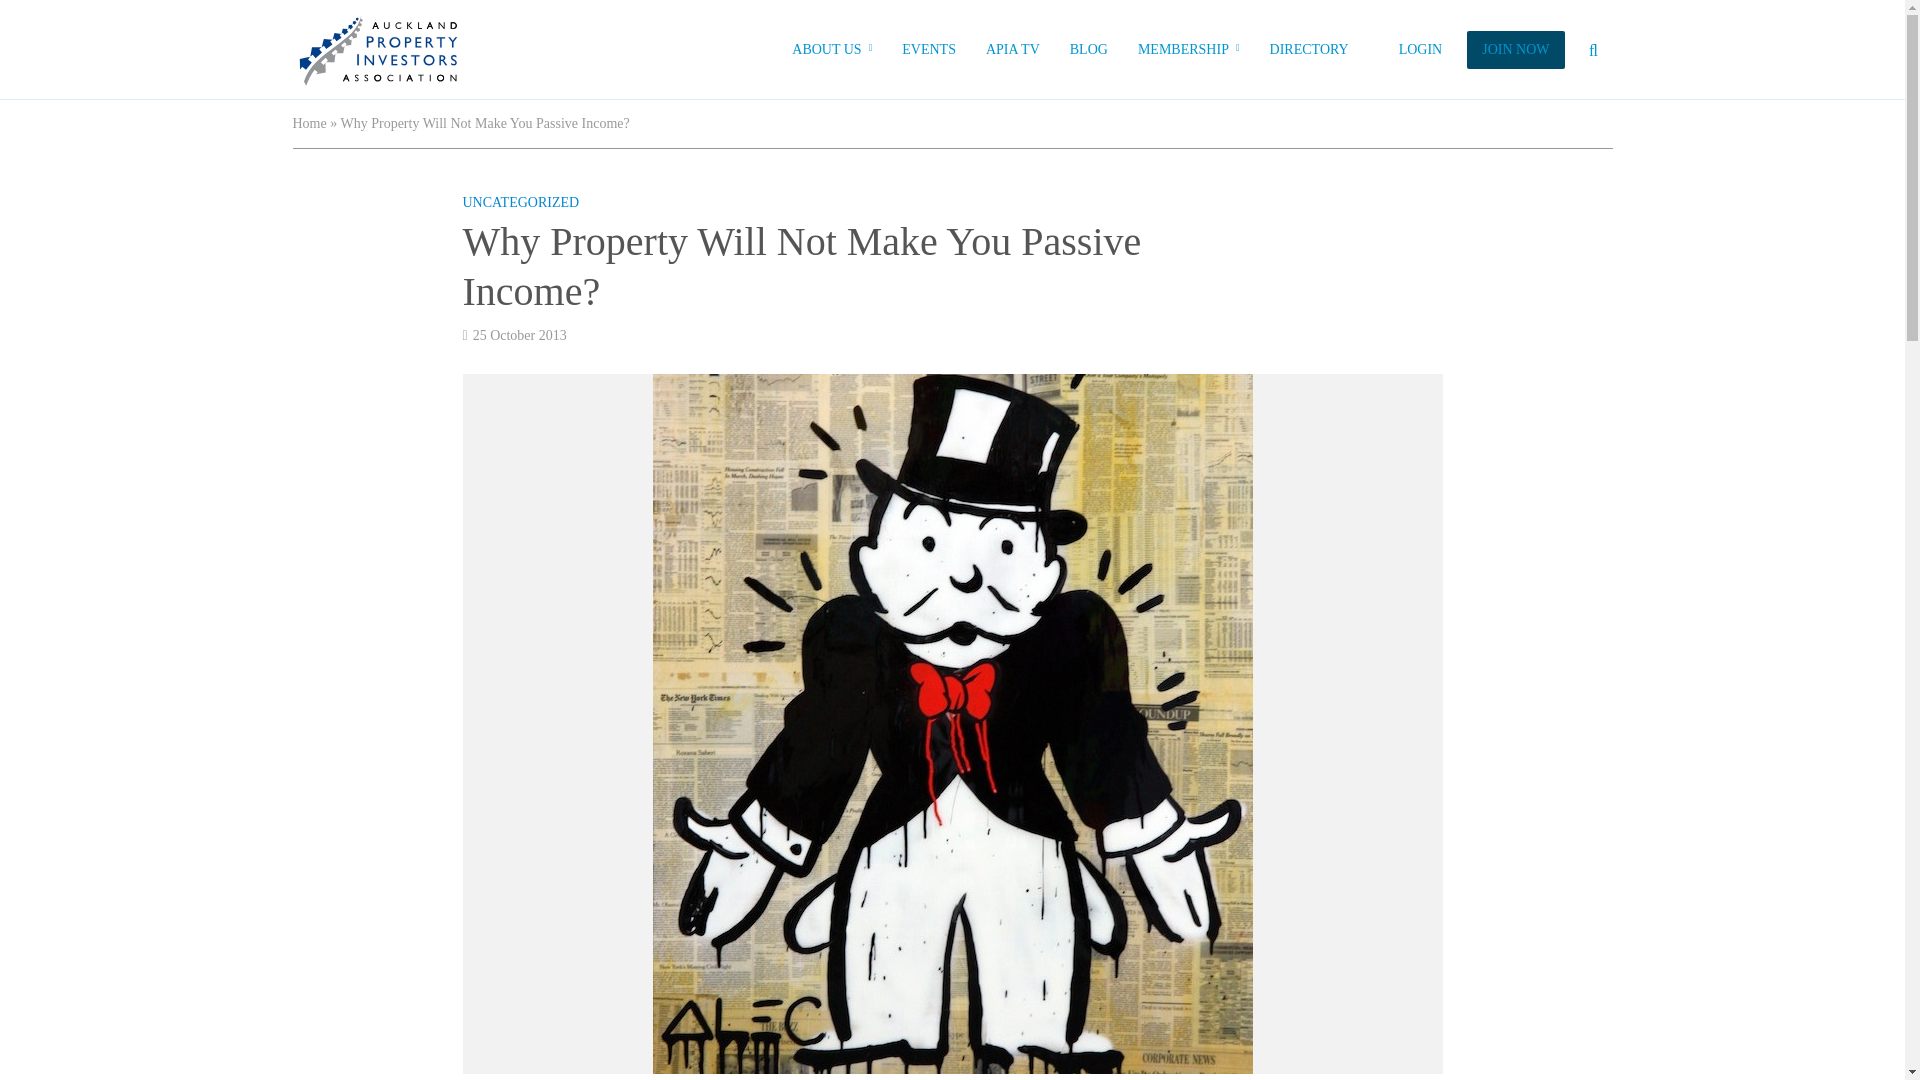 This screenshot has height=1080, width=1920. Describe the element at coordinates (1420, 50) in the screenshot. I see `LOGIN` at that location.